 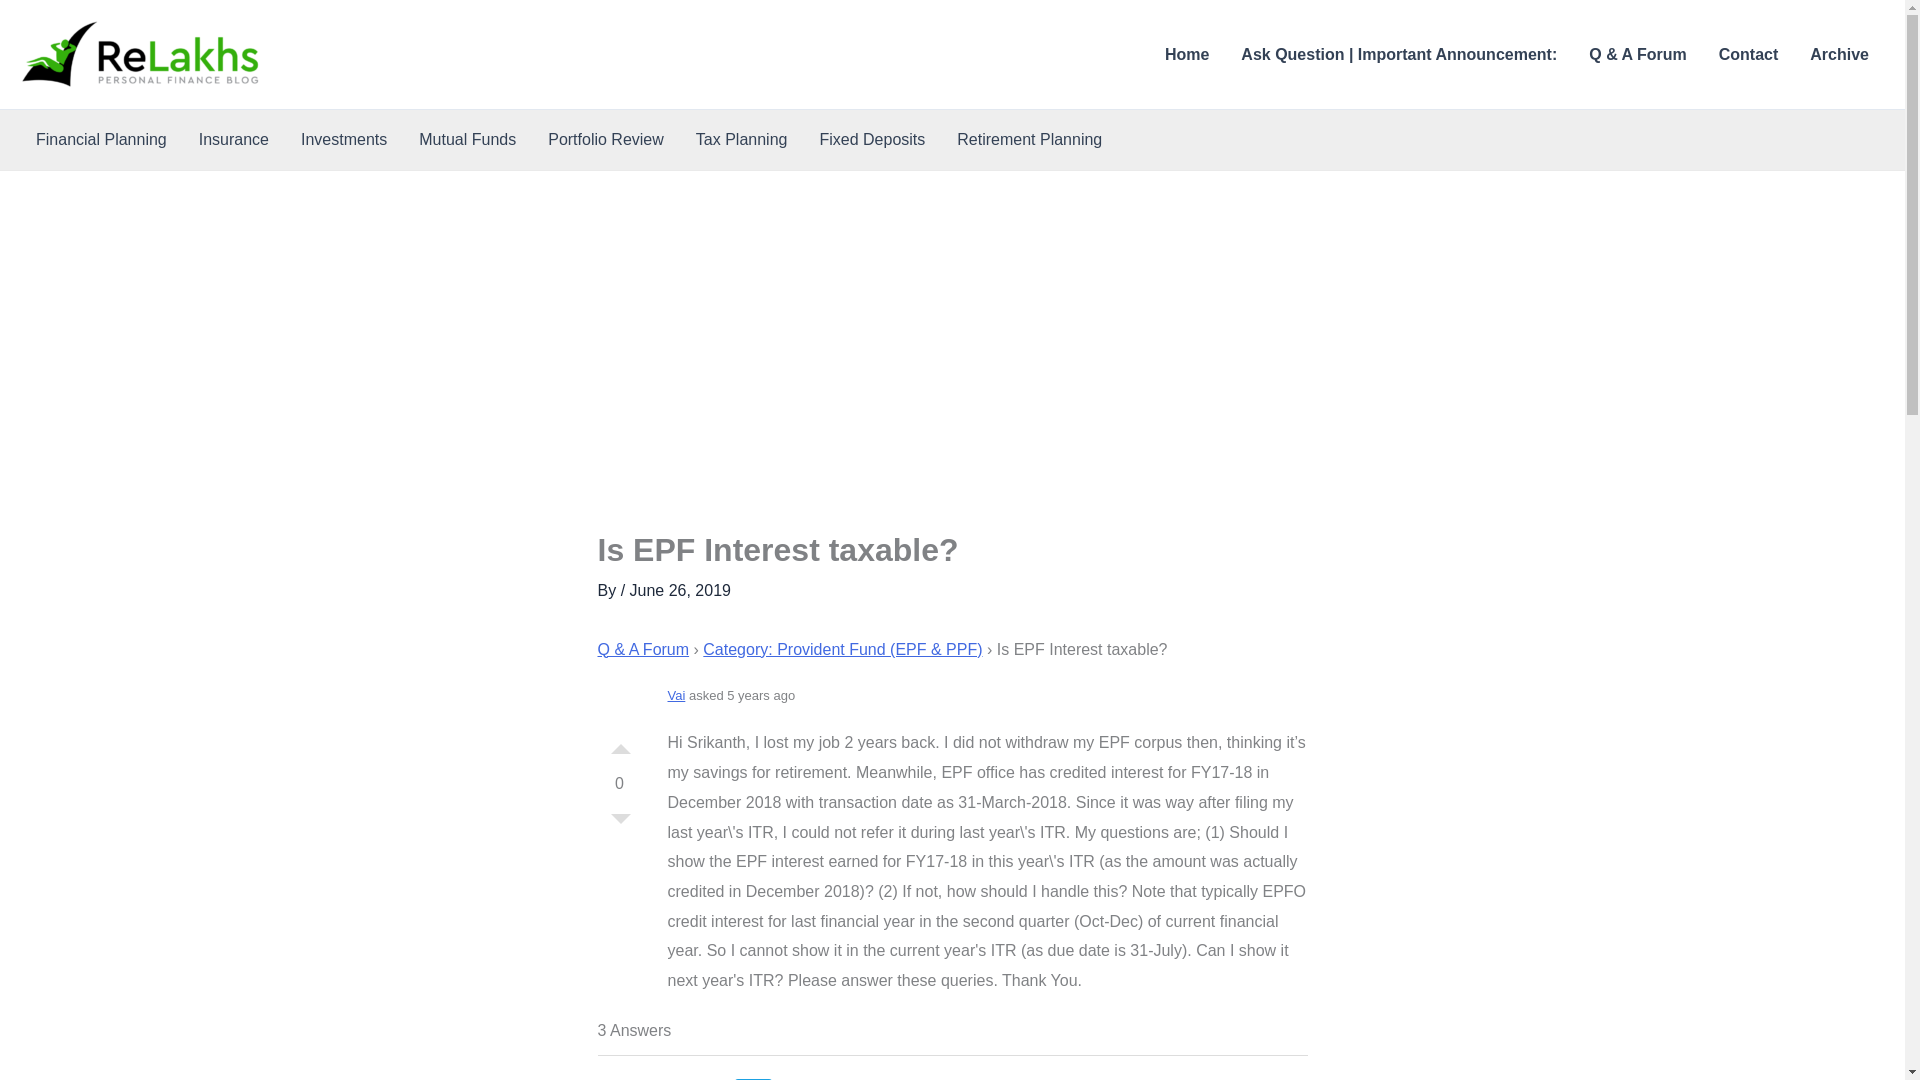 What do you see at coordinates (1186, 54) in the screenshot?
I see `Home` at bounding box center [1186, 54].